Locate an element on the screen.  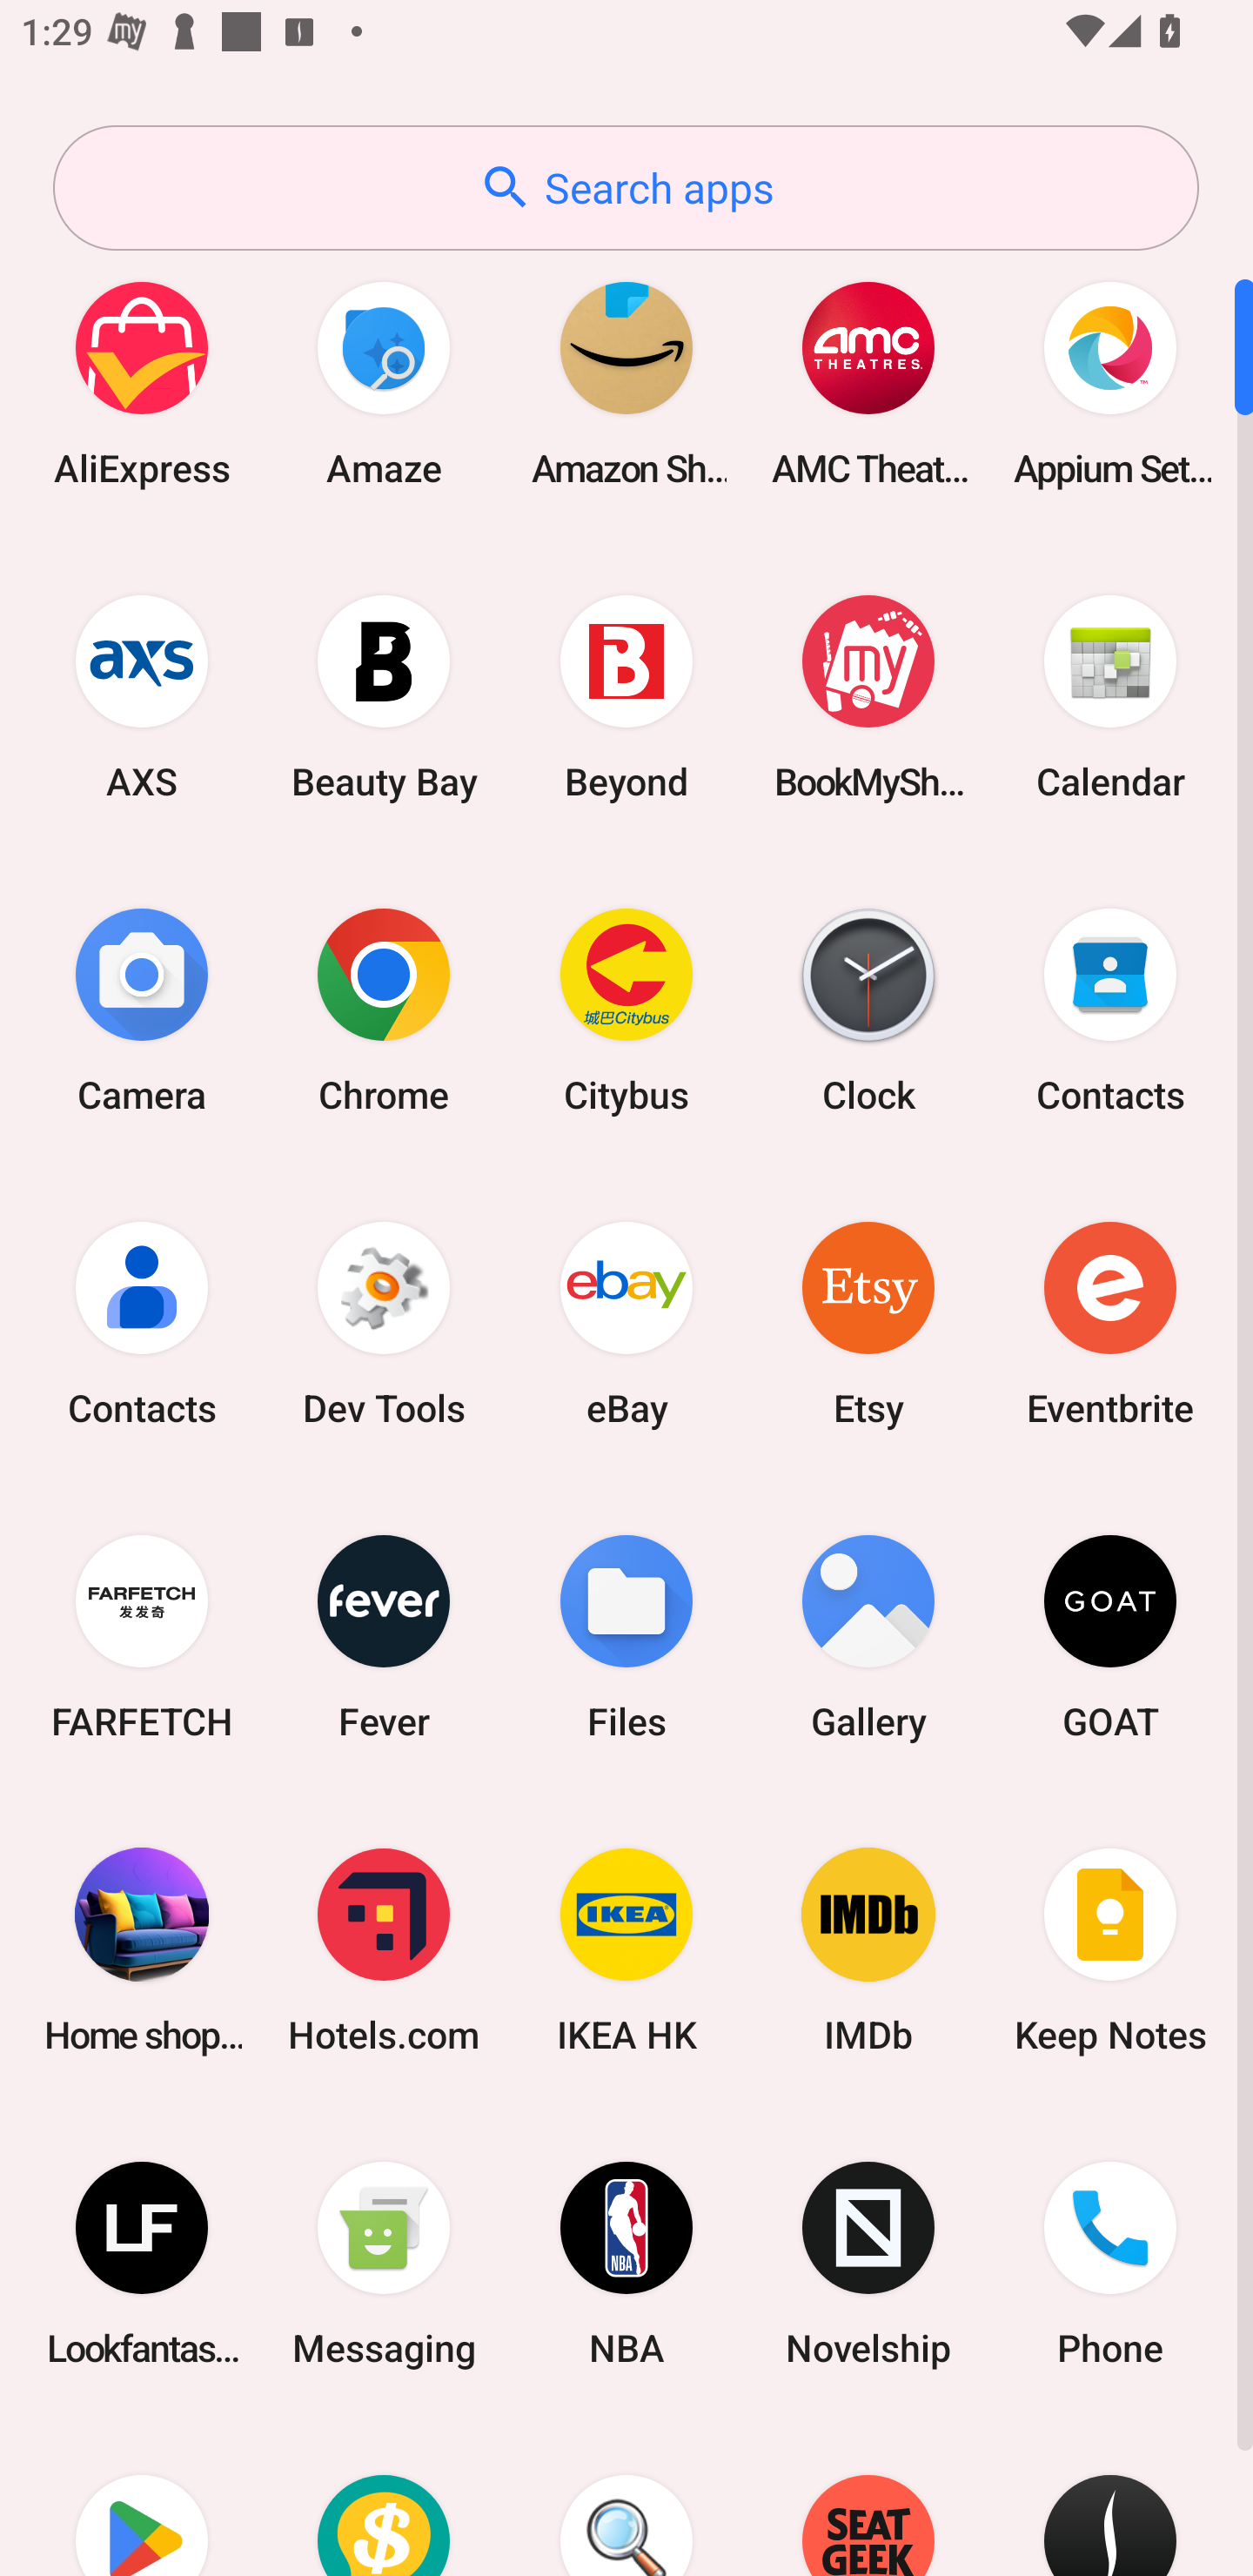
Amazon Shopping is located at coordinates (626, 383).